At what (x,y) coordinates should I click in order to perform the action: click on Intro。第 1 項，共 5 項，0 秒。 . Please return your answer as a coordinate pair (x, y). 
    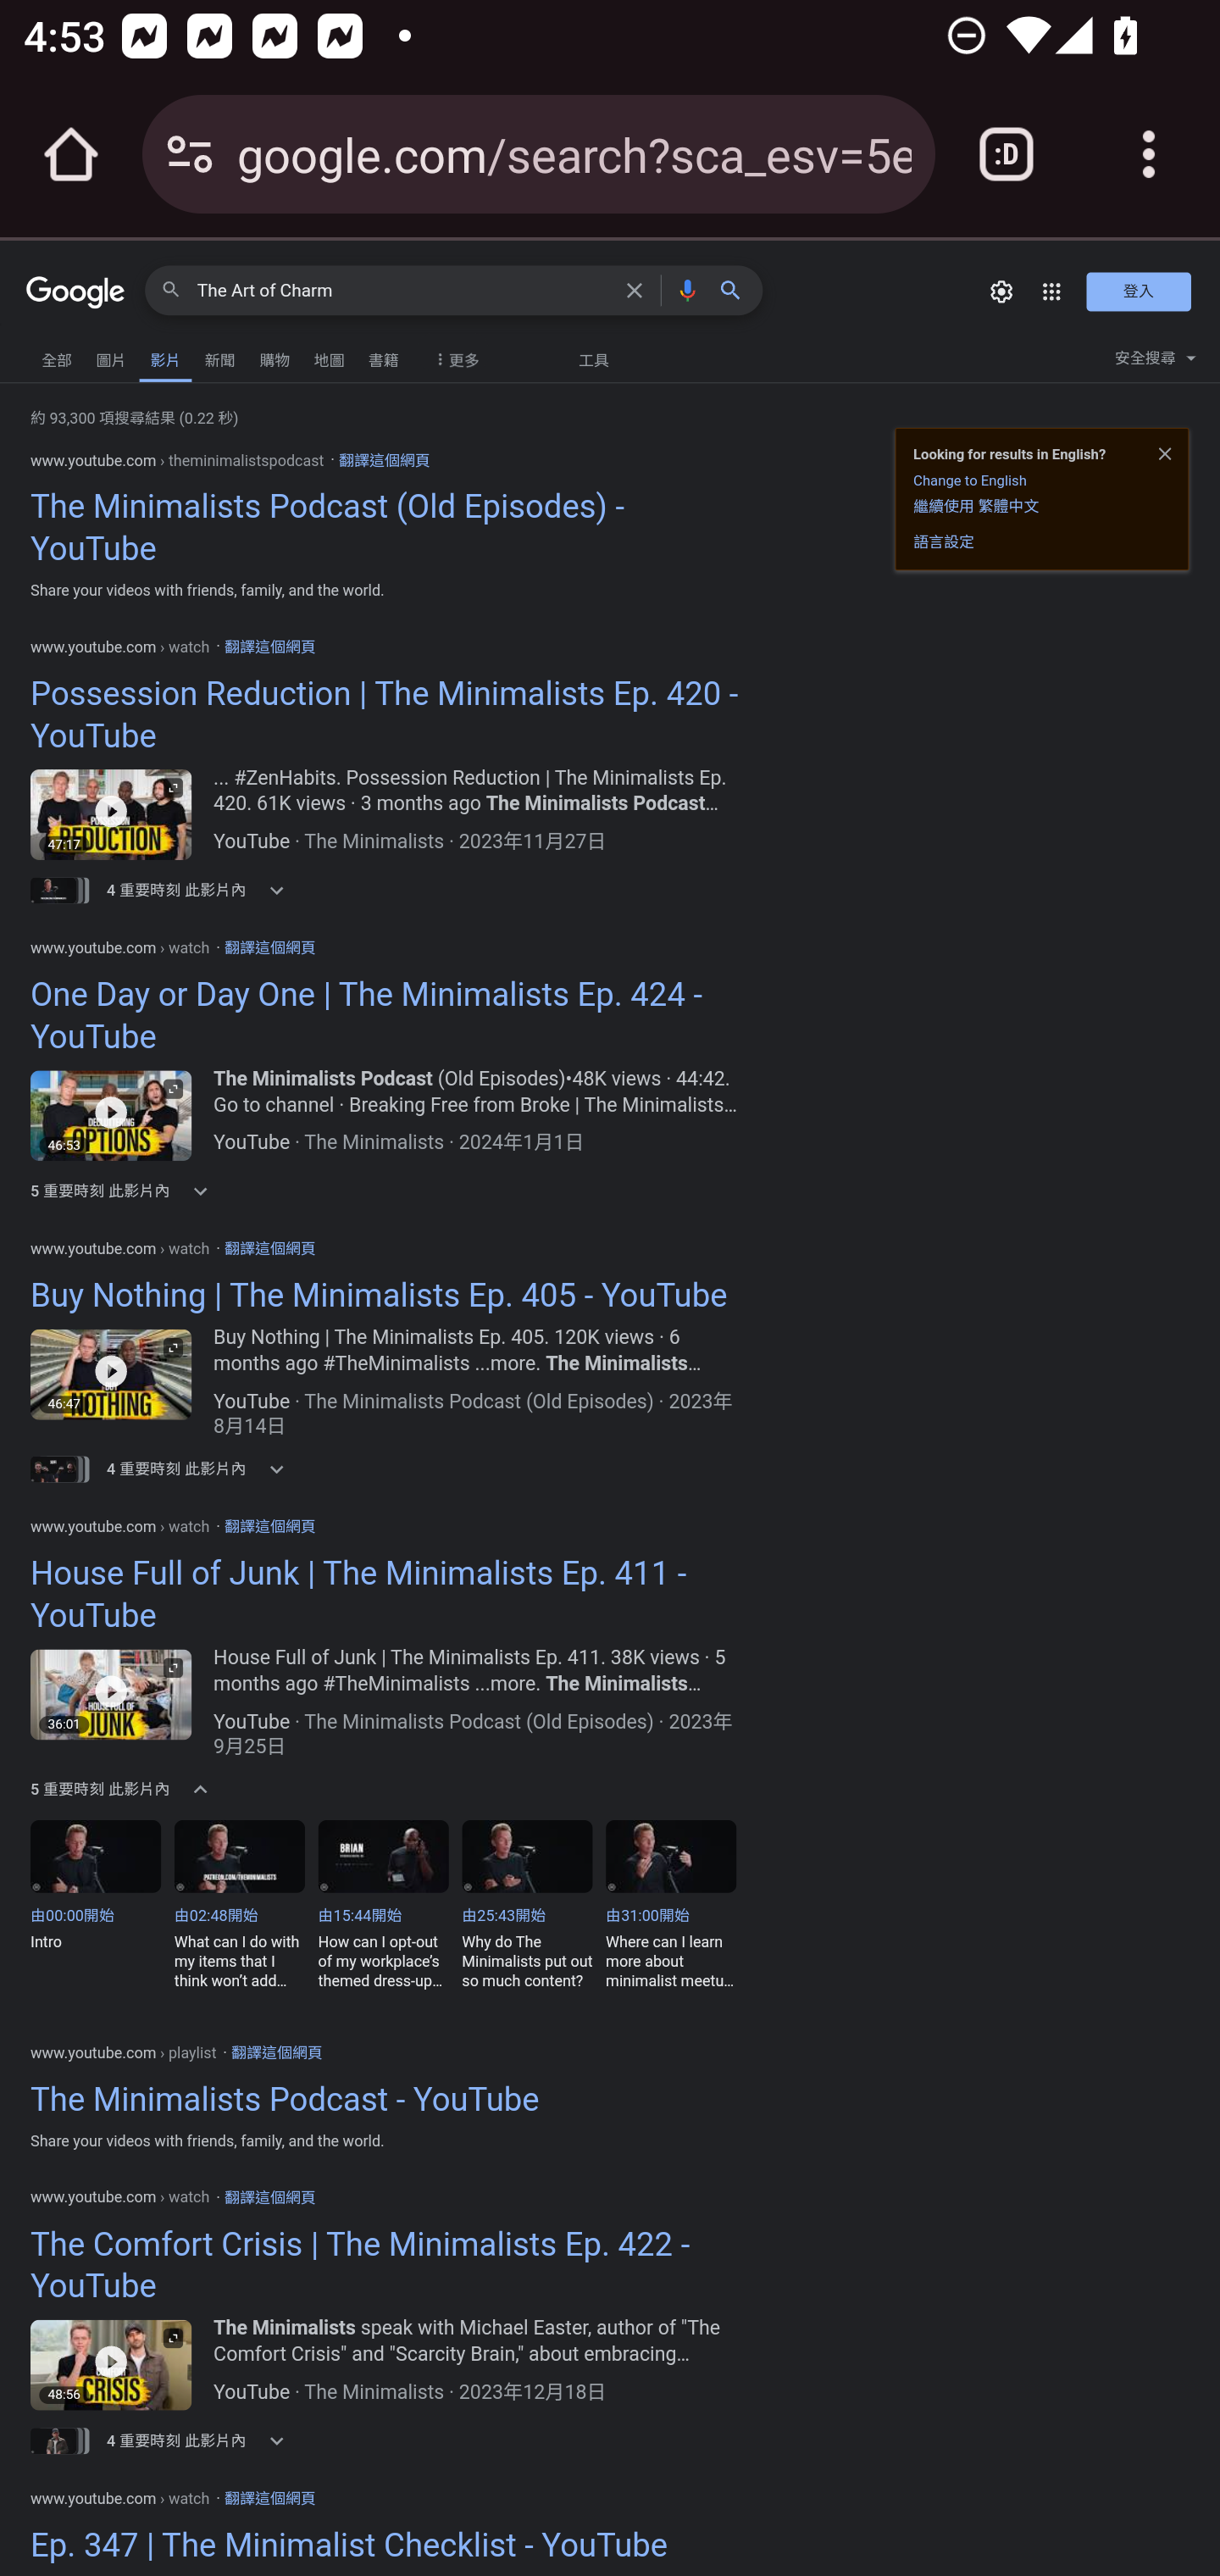
    Looking at the image, I should click on (102, 1905).